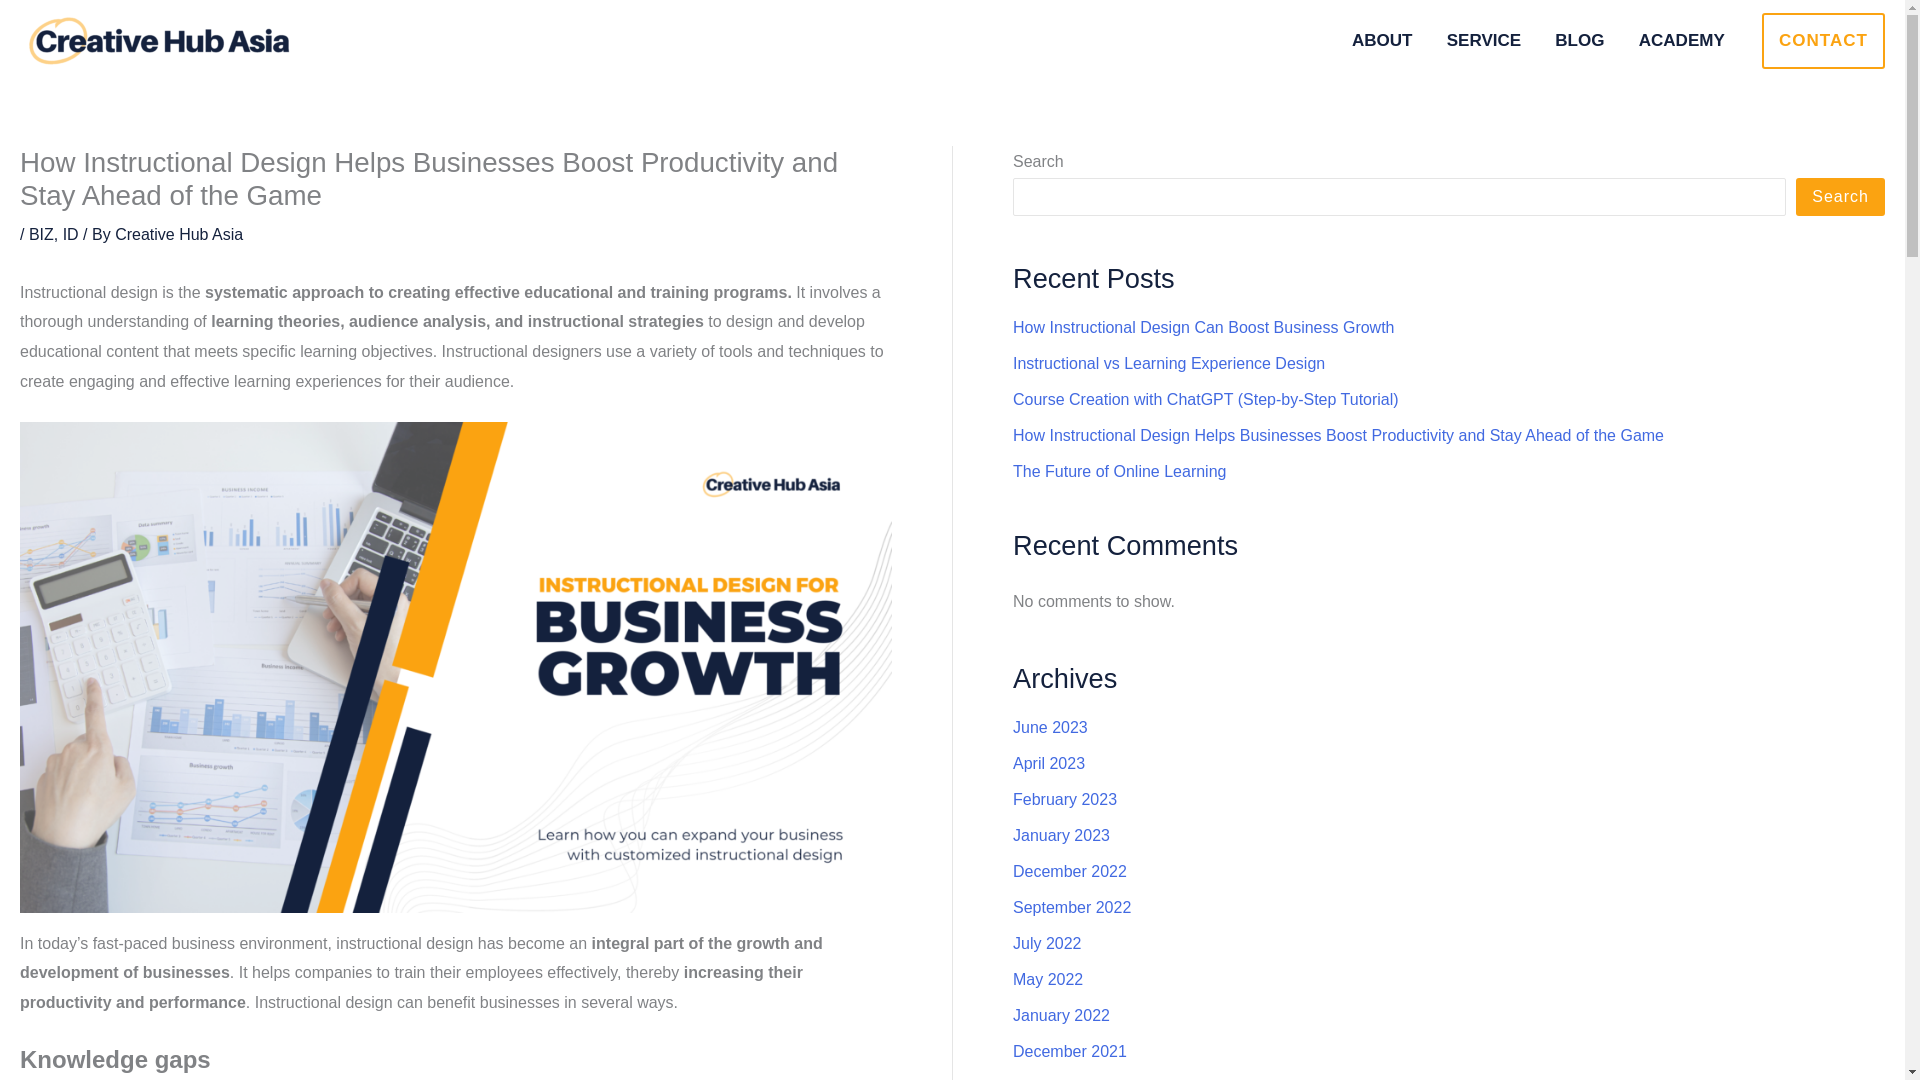 This screenshot has width=1920, height=1080. What do you see at coordinates (1065, 798) in the screenshot?
I see `February 2023` at bounding box center [1065, 798].